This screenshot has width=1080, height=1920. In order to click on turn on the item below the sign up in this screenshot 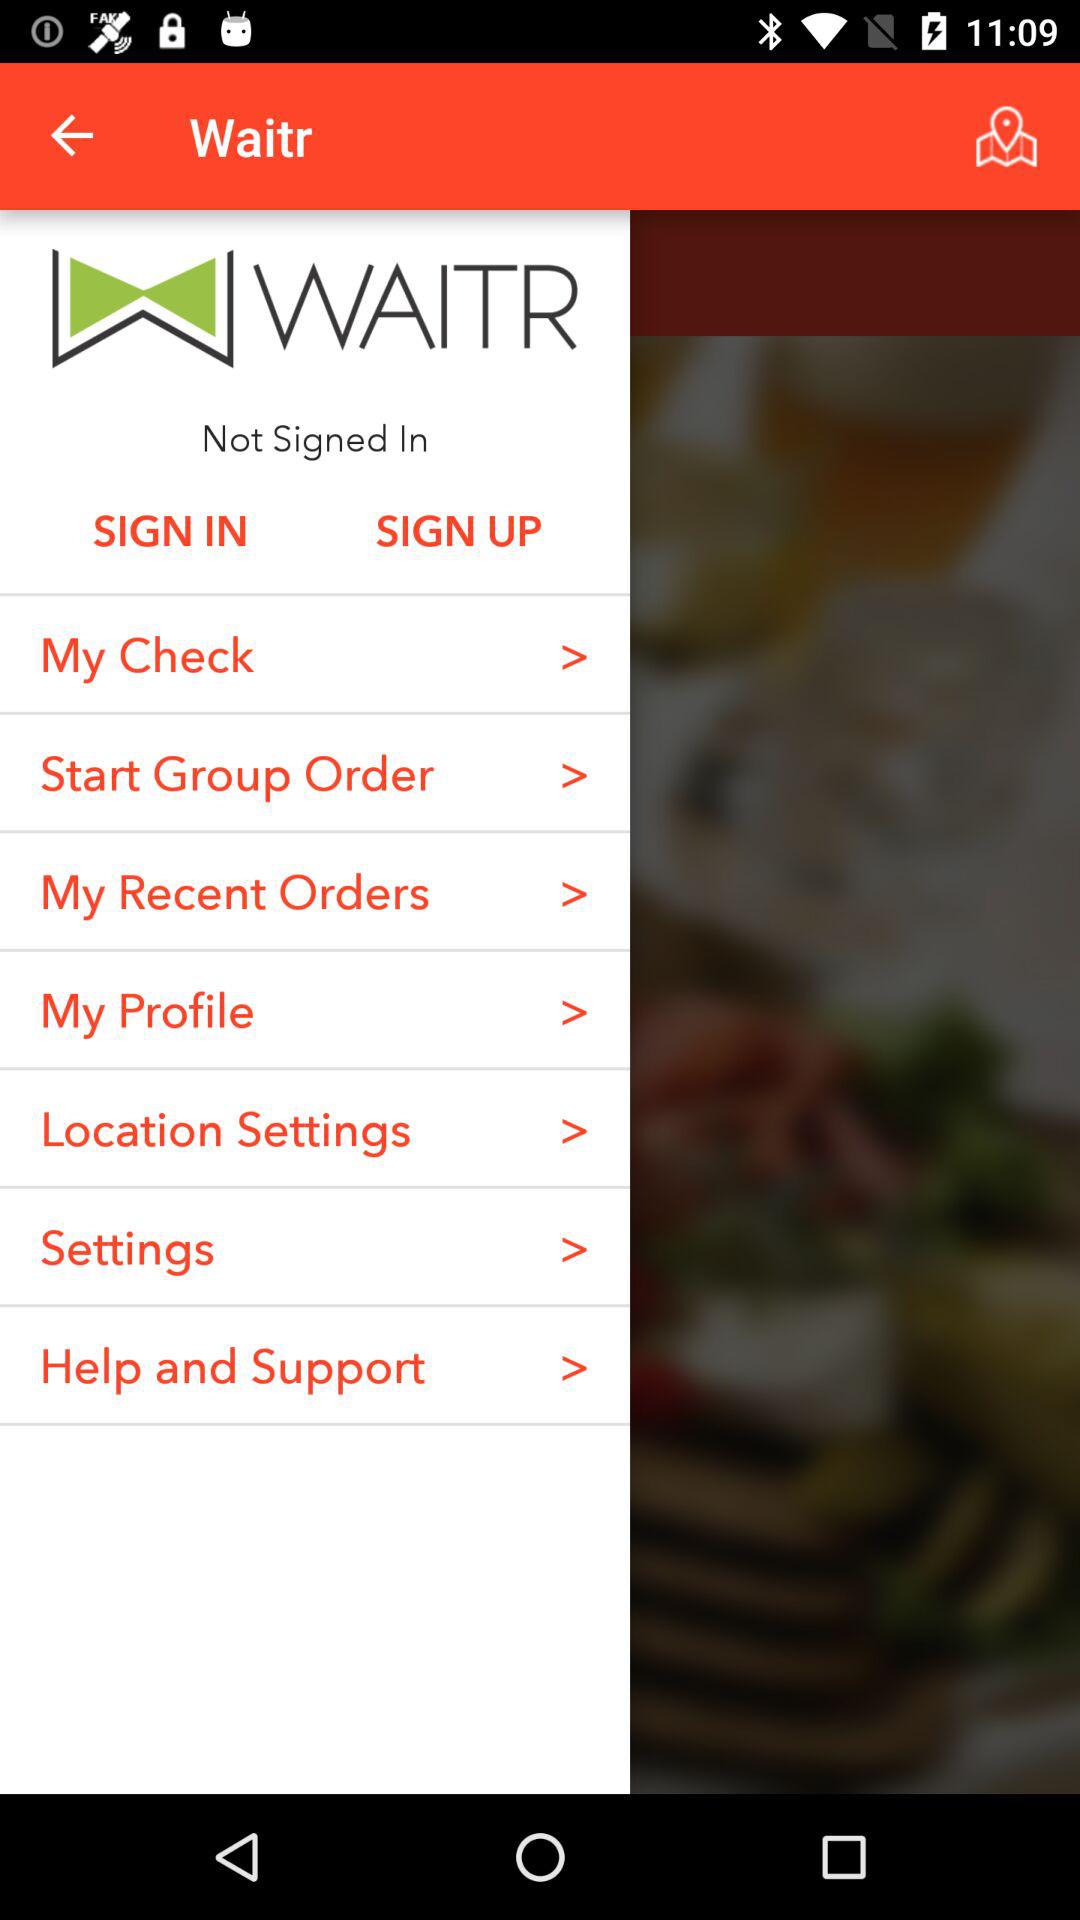, I will do `click(574, 654)`.